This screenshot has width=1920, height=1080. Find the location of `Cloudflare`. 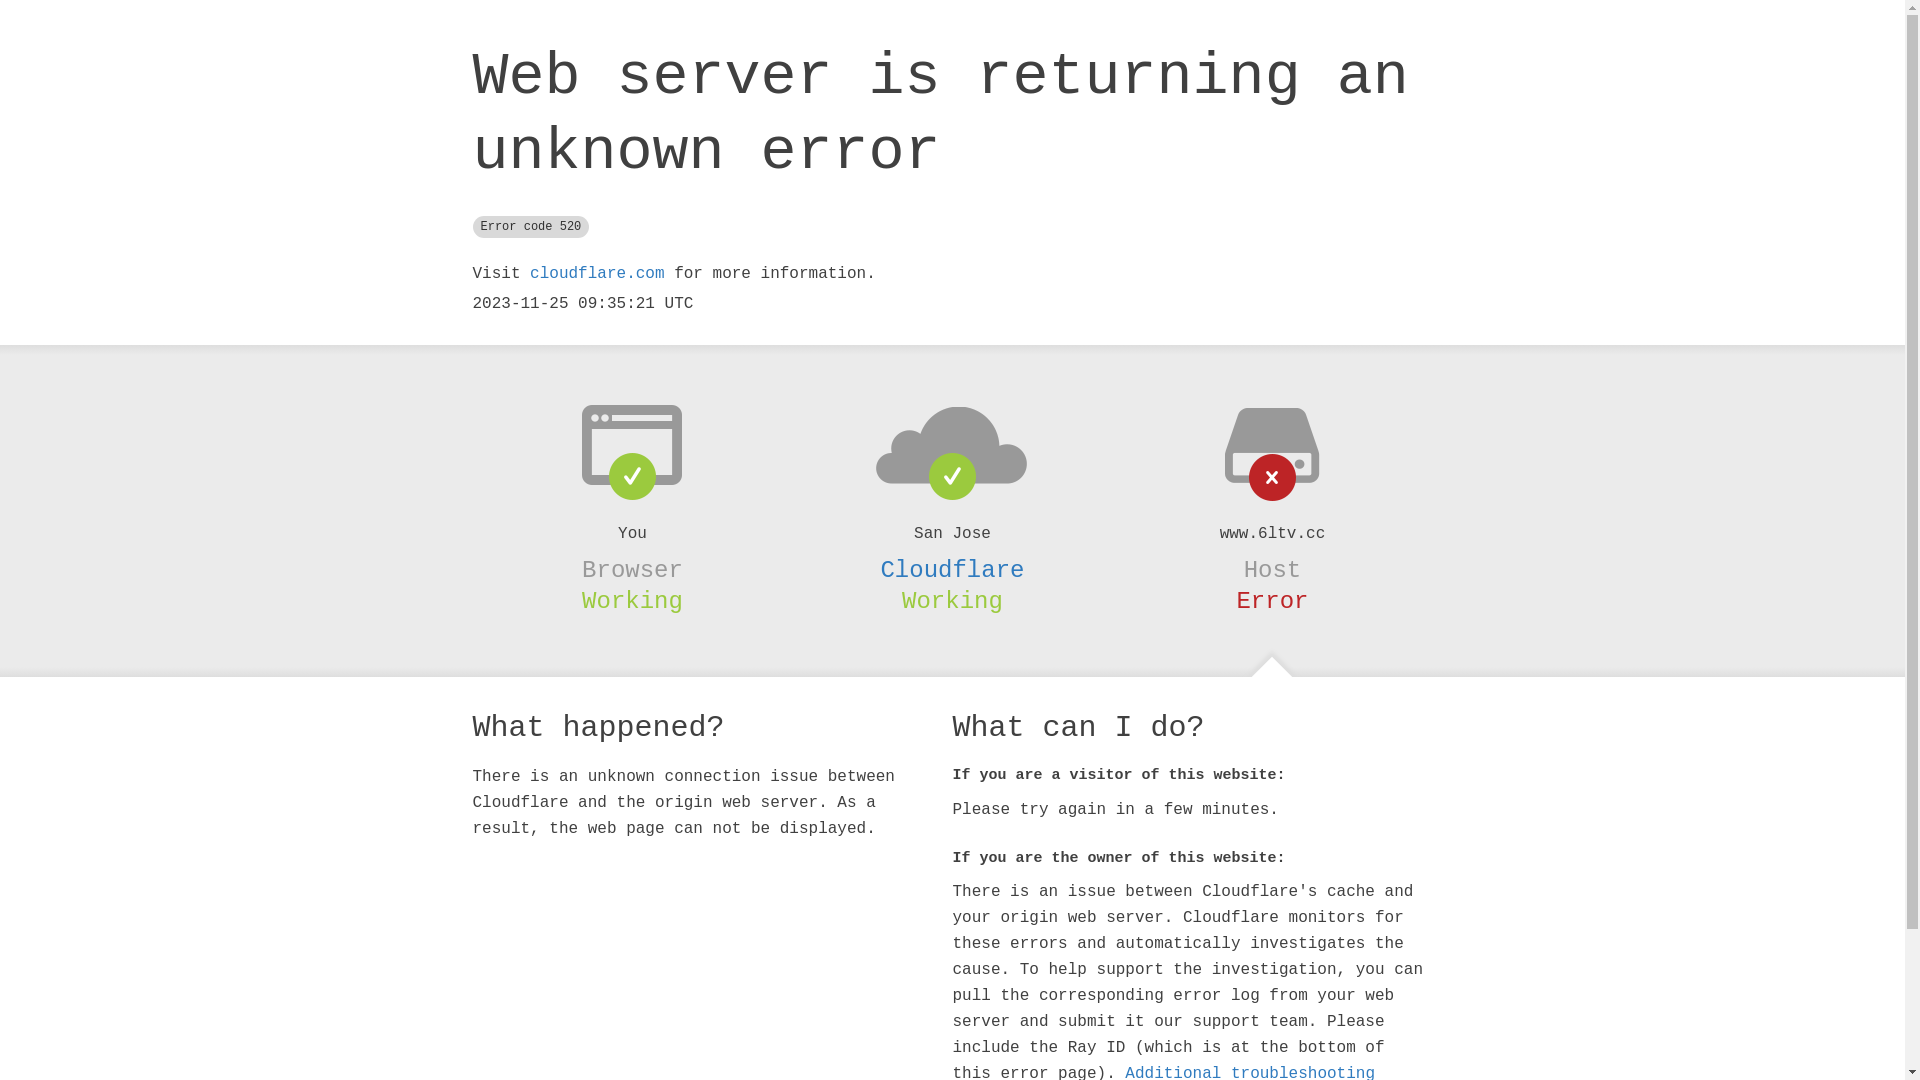

Cloudflare is located at coordinates (952, 570).